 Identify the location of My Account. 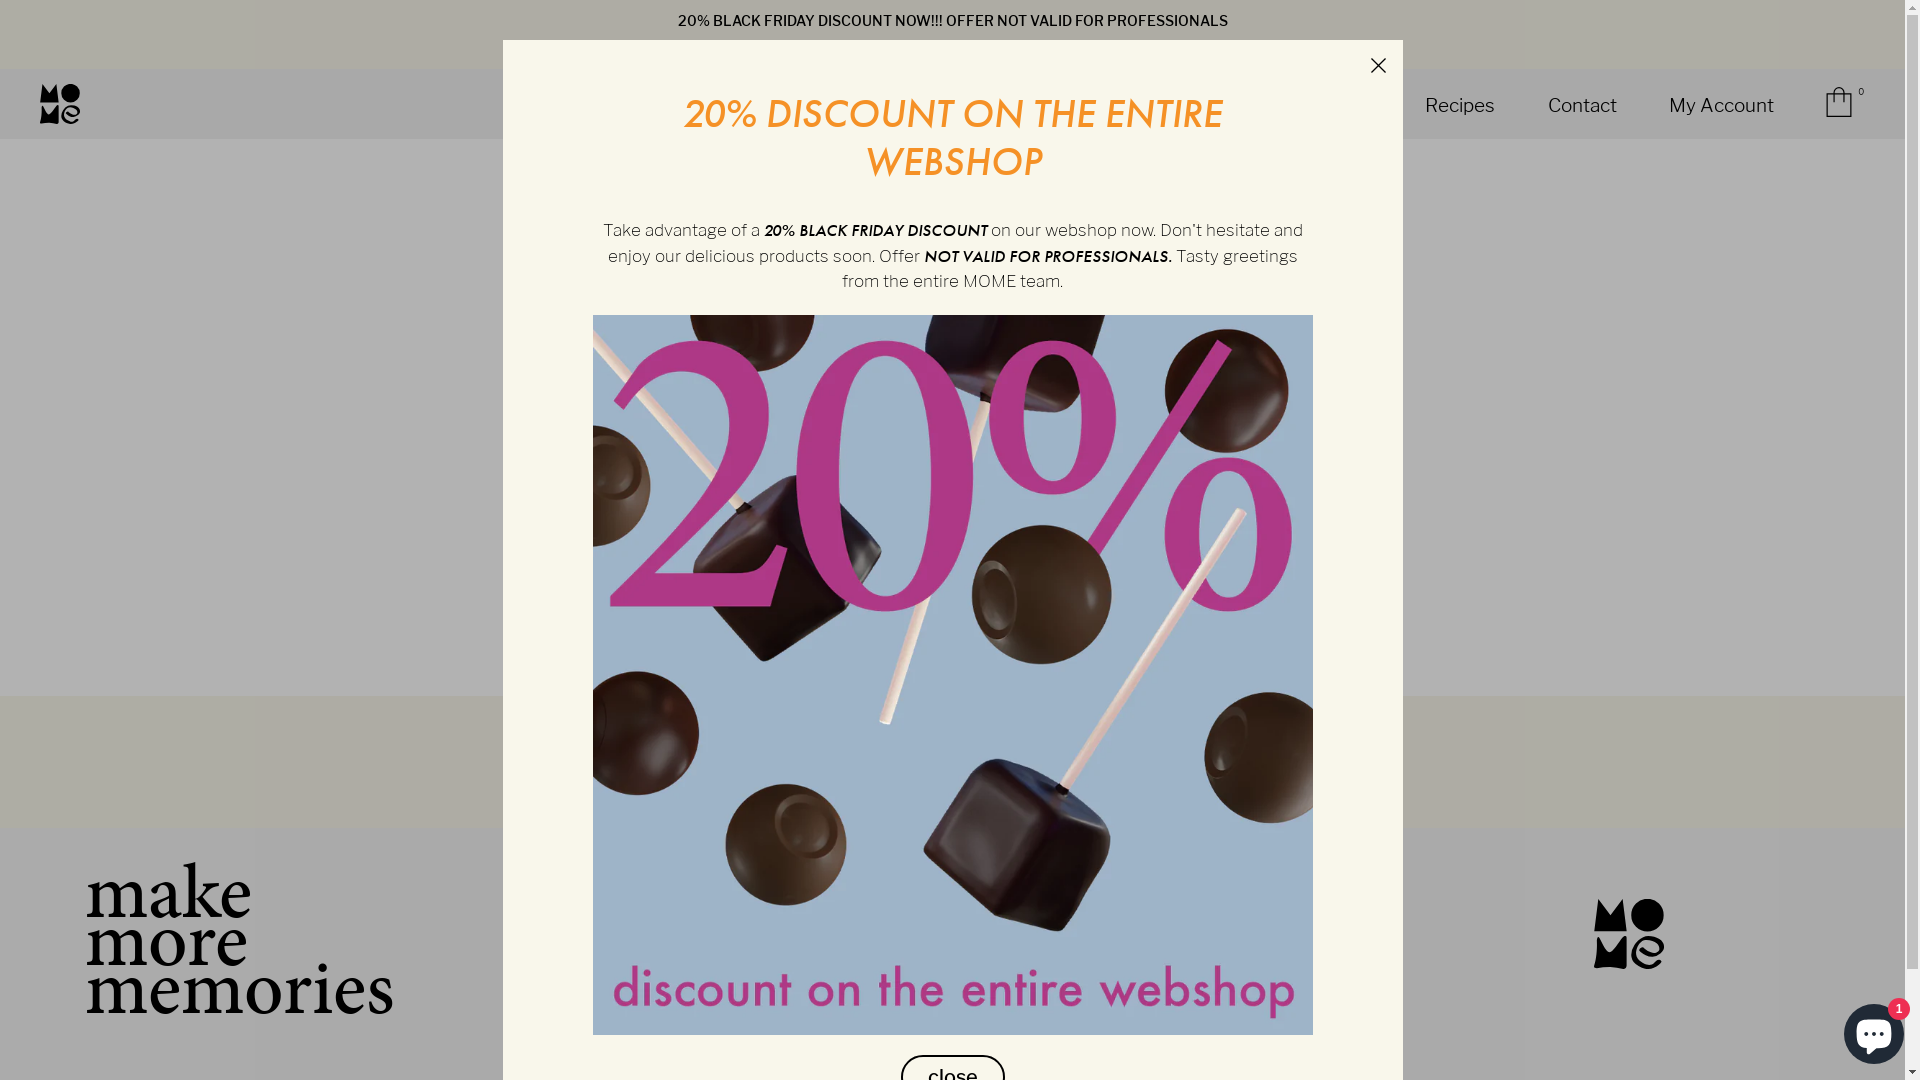
(1722, 106).